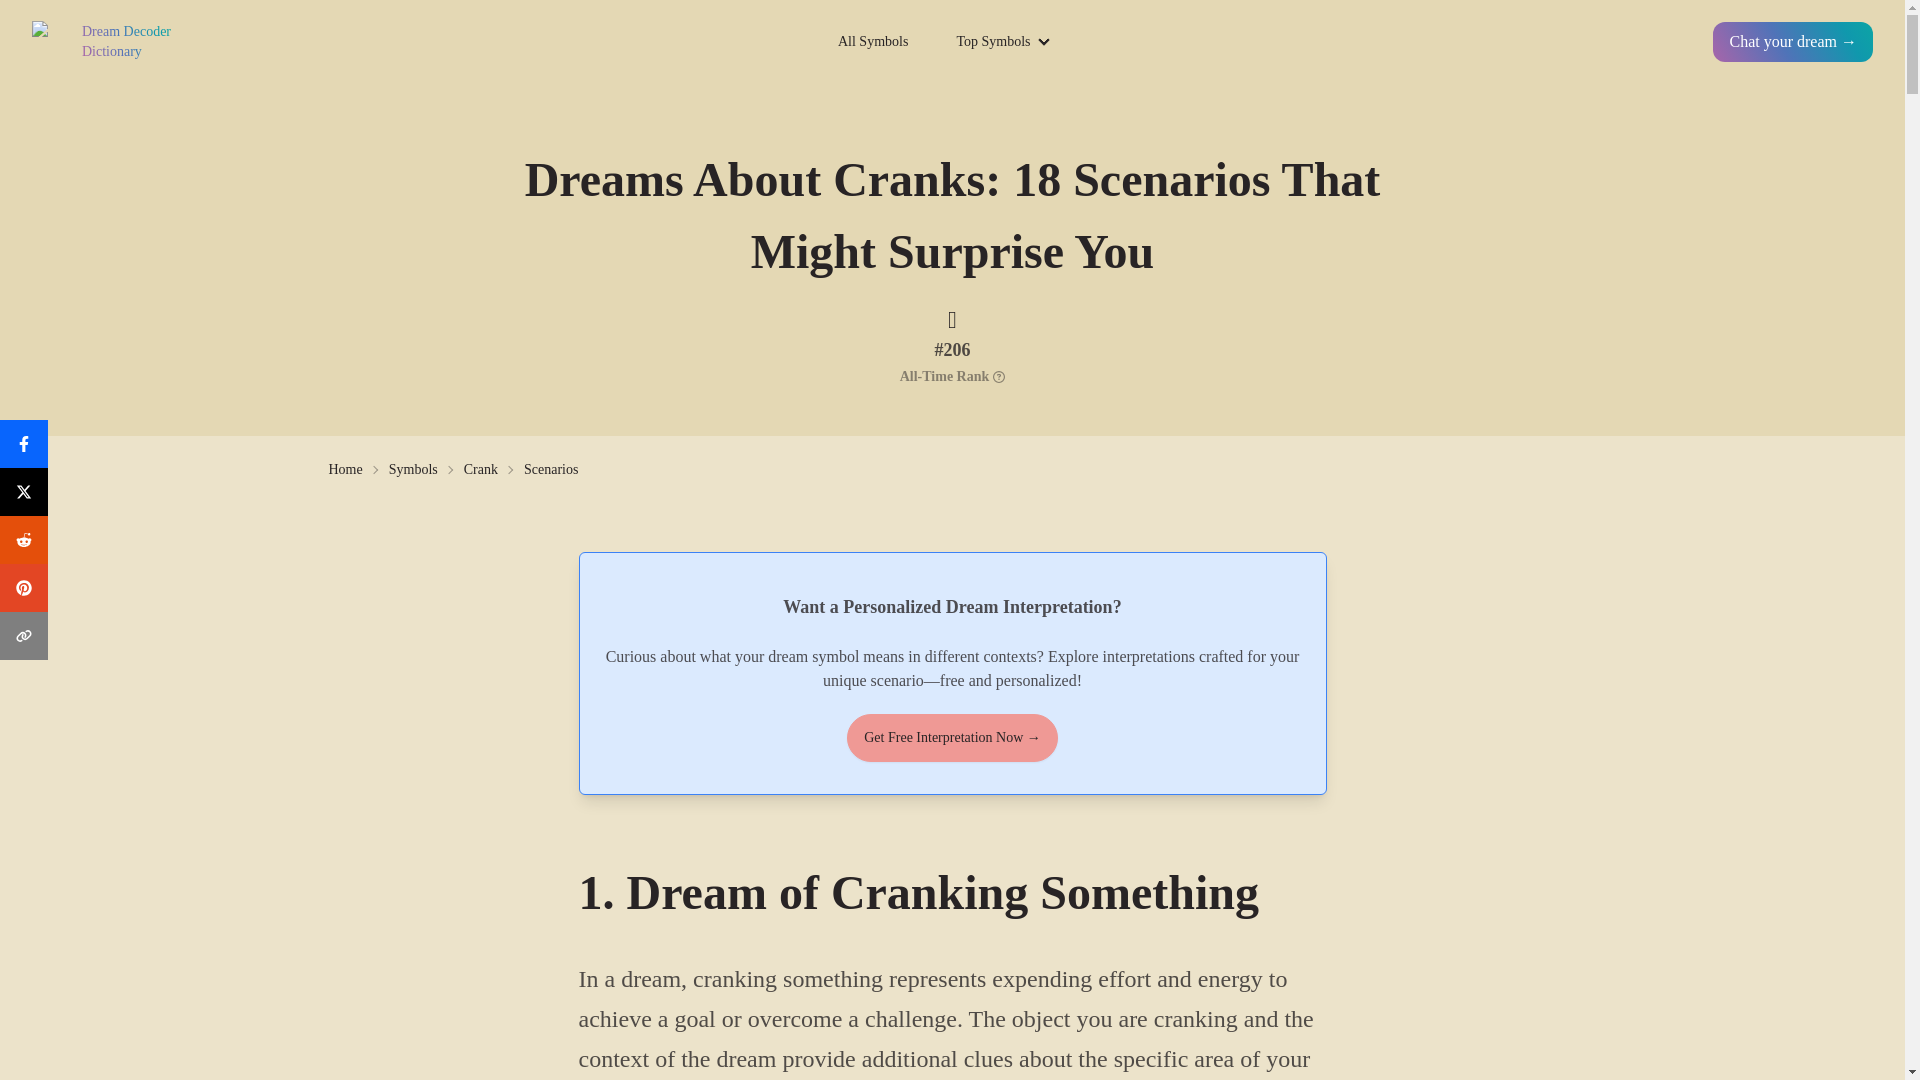  Describe the element at coordinates (345, 470) in the screenshot. I see `Home` at that location.